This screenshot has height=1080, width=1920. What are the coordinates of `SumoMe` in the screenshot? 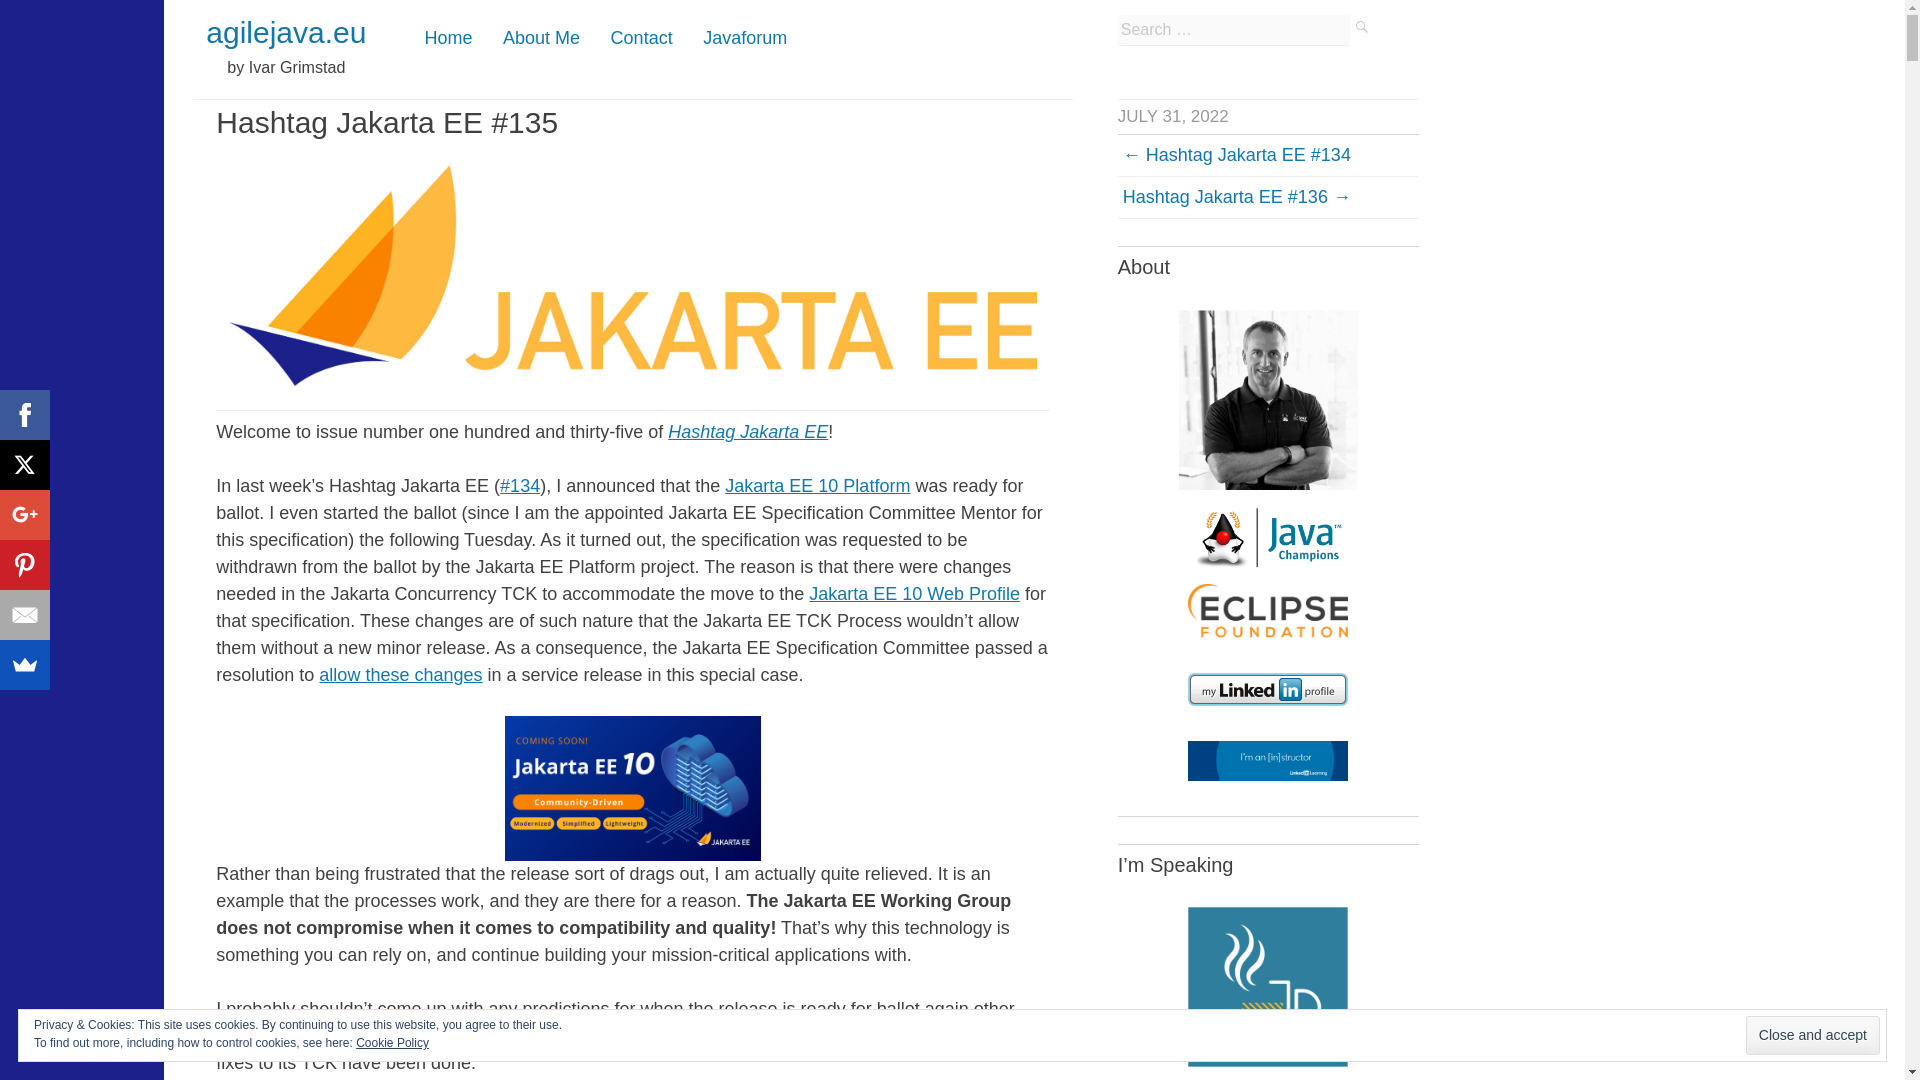 It's located at (24, 665).